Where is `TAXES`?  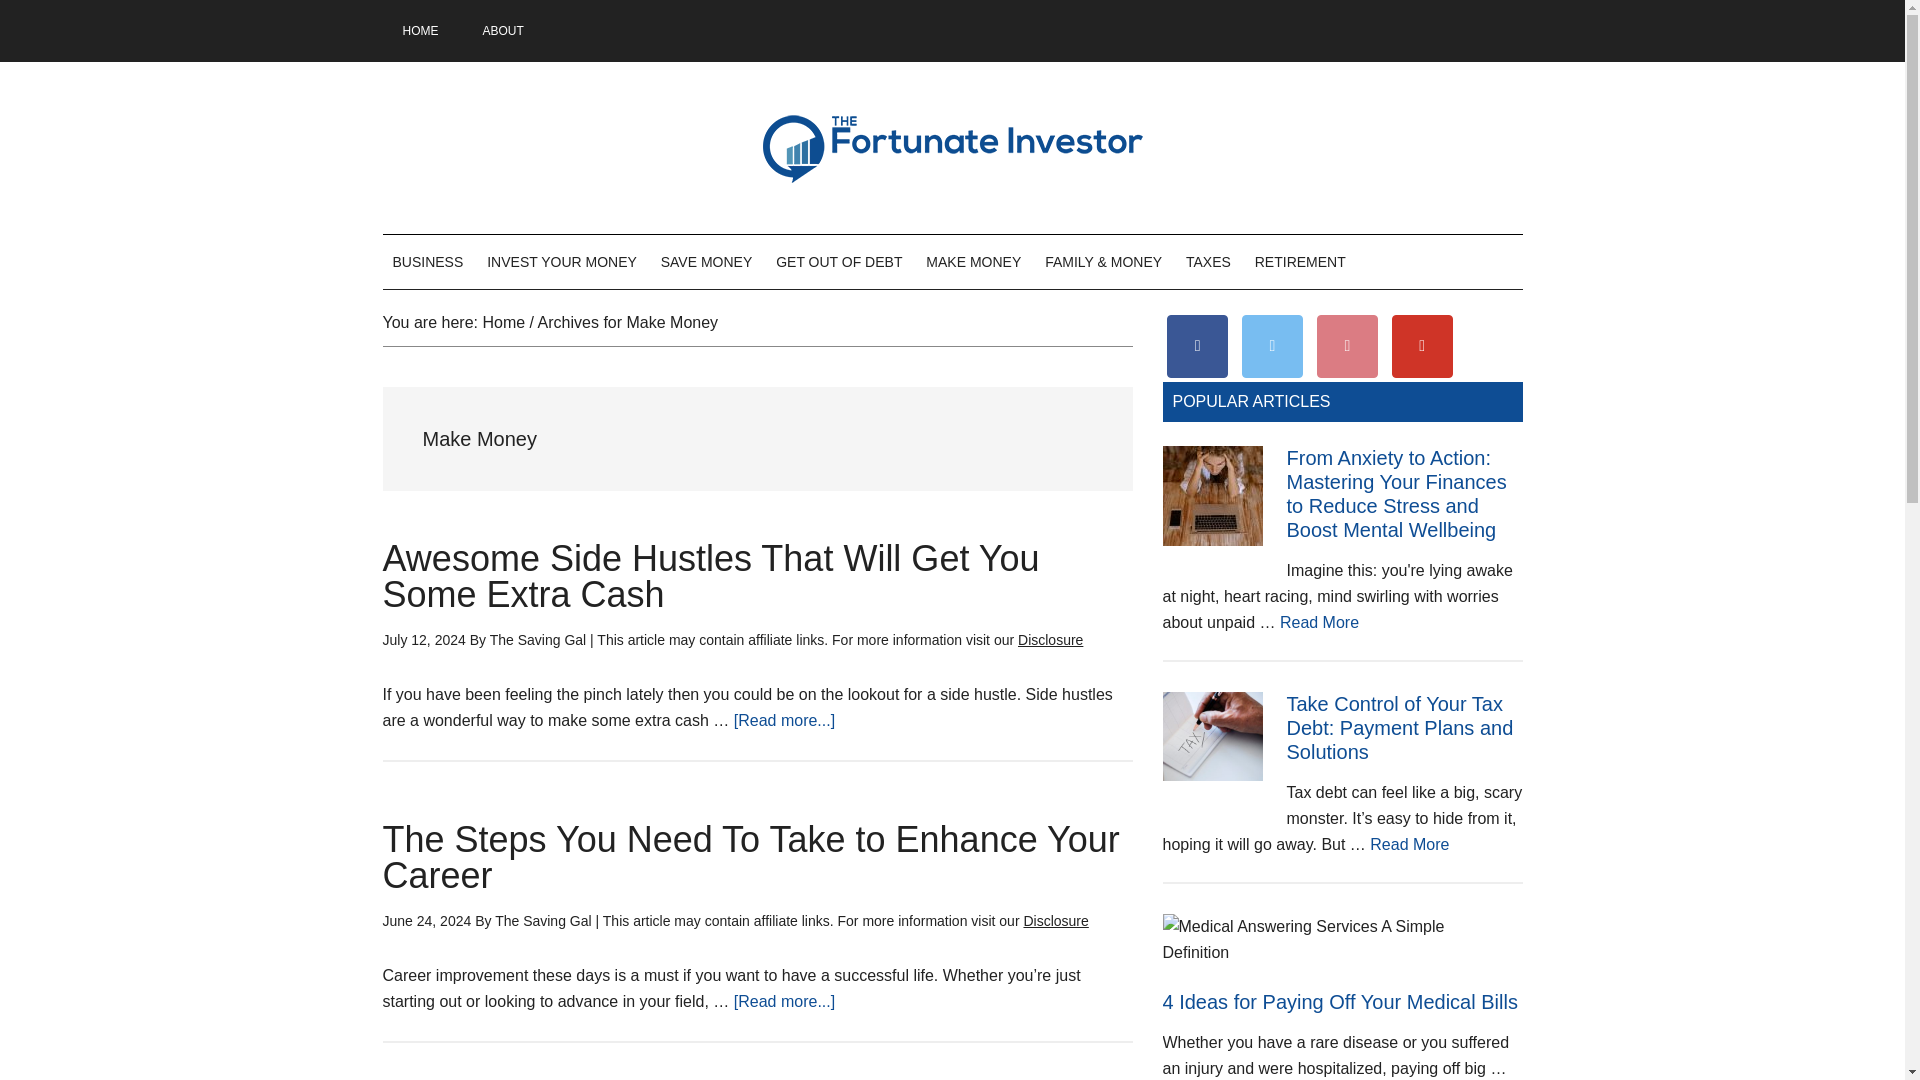
TAXES is located at coordinates (1208, 262).